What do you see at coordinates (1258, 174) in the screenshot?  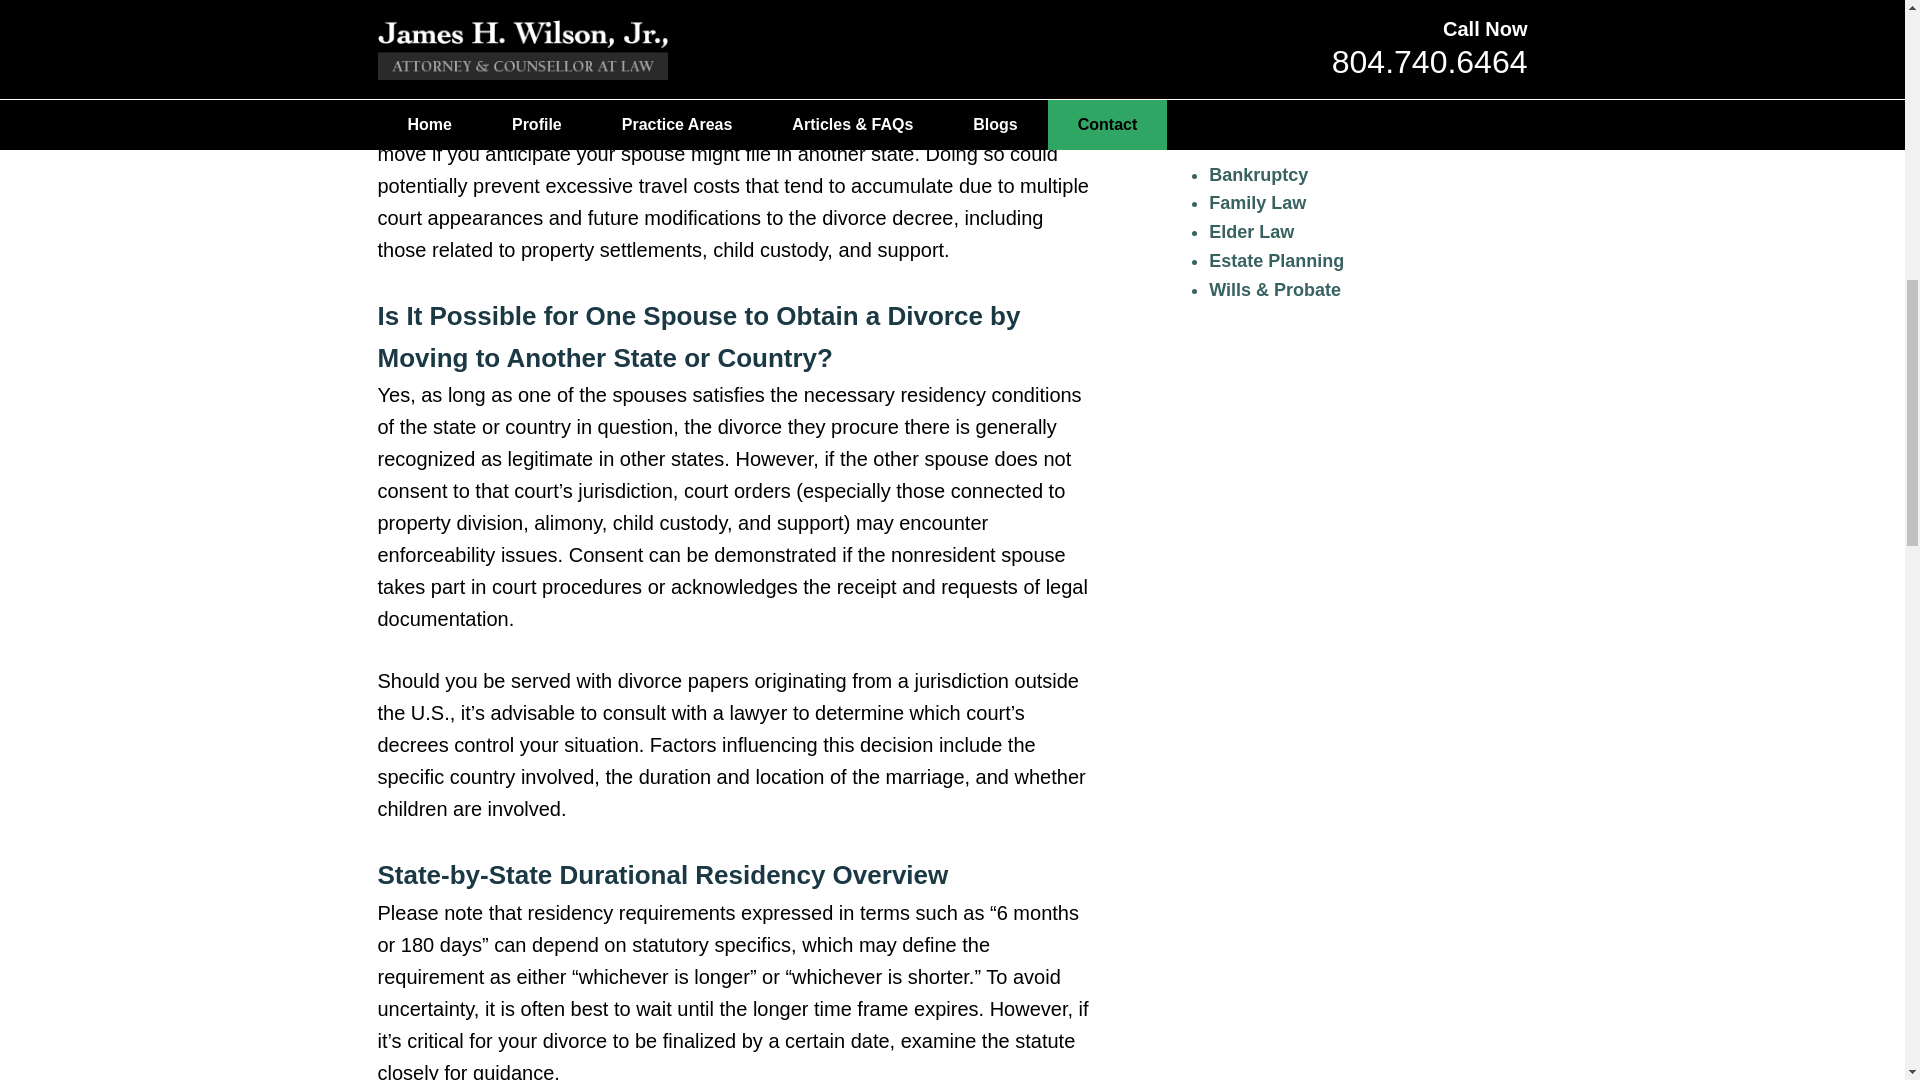 I see `Bankruptcy` at bounding box center [1258, 174].